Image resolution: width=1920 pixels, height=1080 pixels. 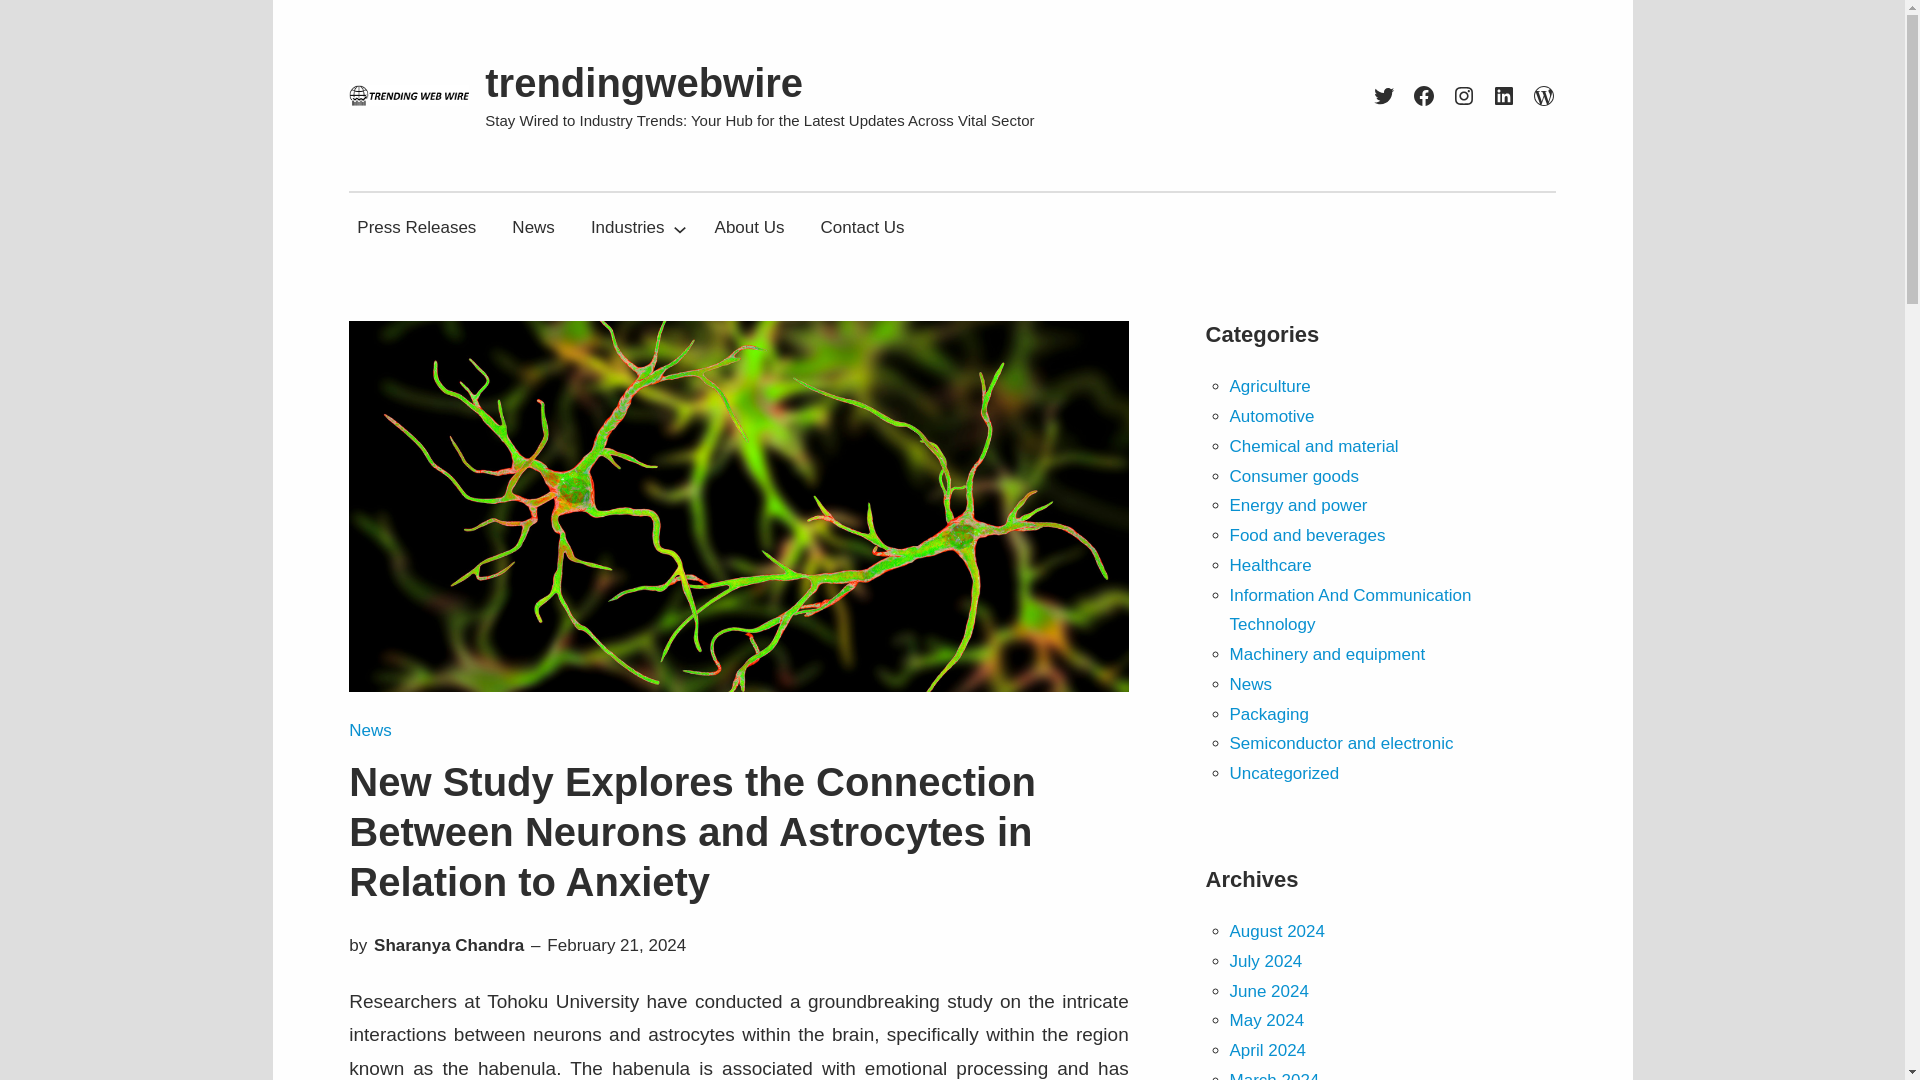 I want to click on News, so click(x=370, y=730).